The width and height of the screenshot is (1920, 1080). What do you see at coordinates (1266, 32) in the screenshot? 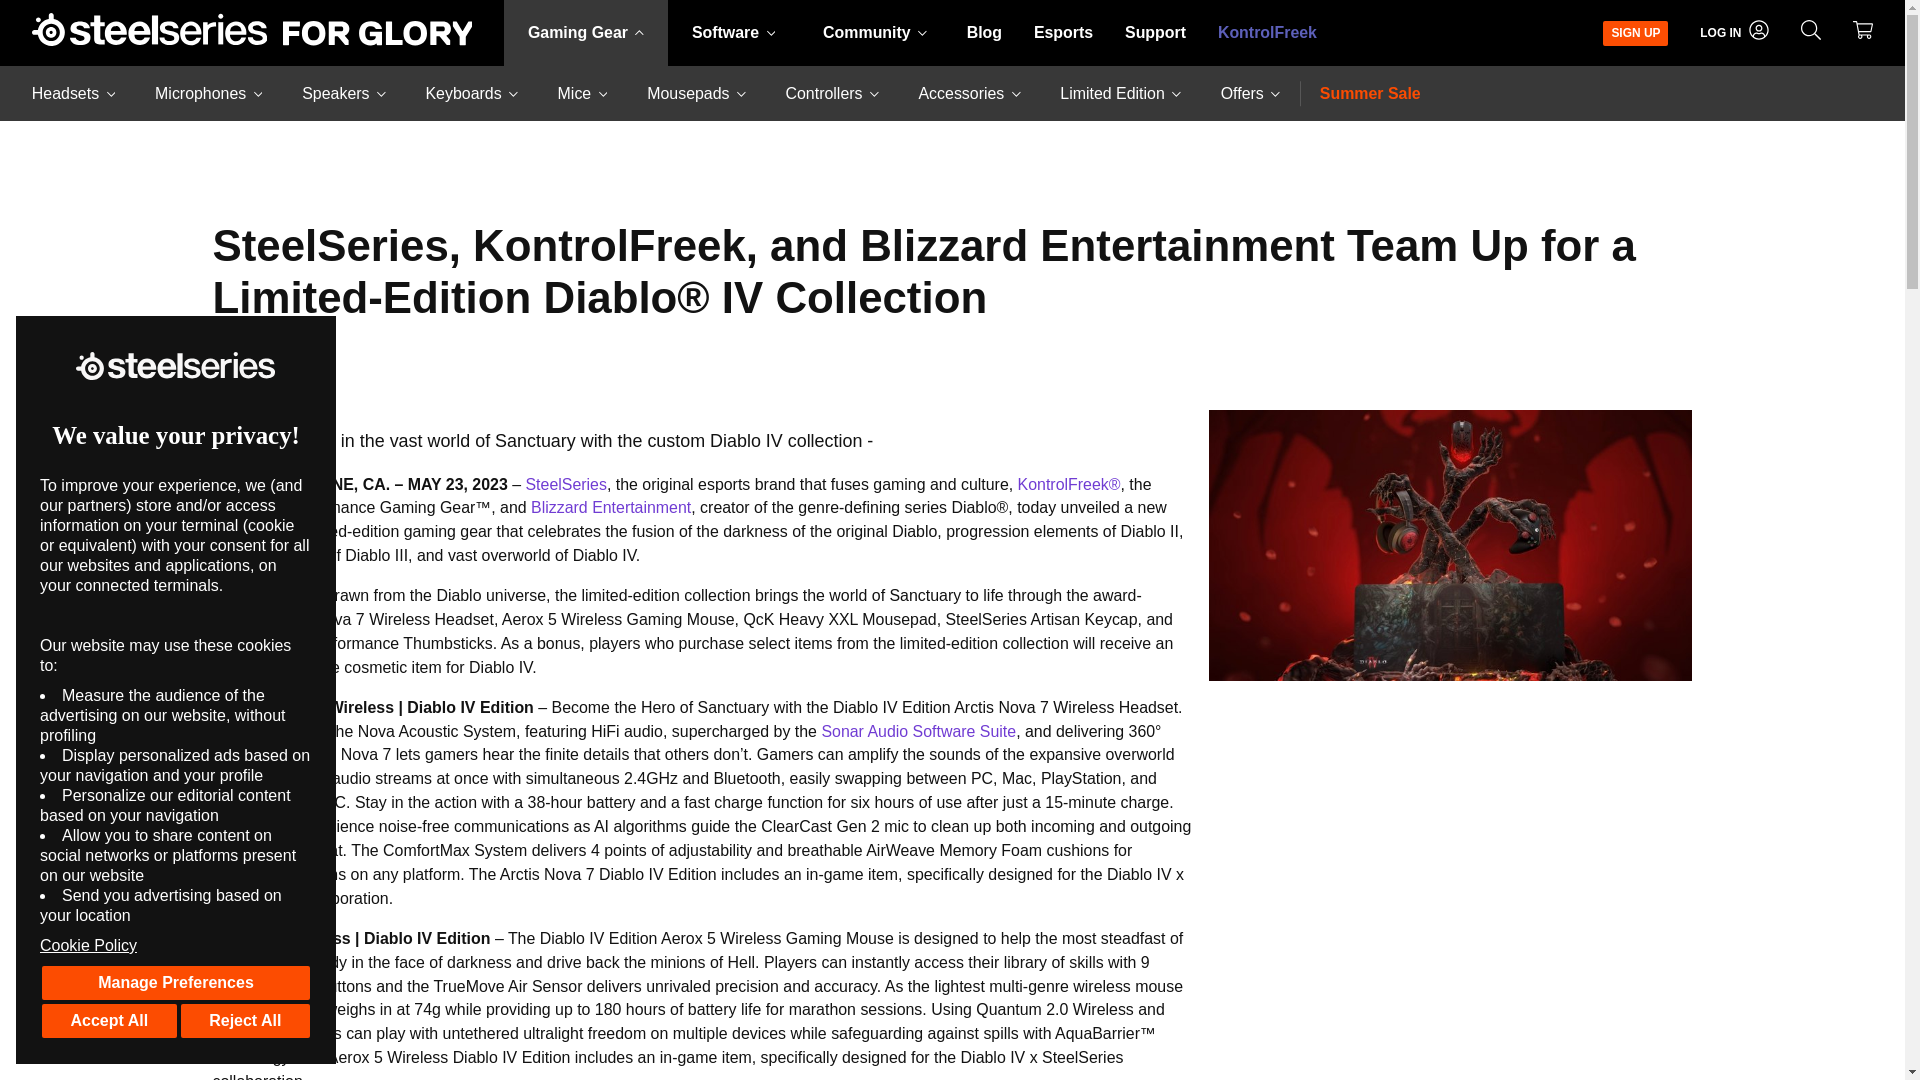
I see `KontrolFreek` at bounding box center [1266, 32].